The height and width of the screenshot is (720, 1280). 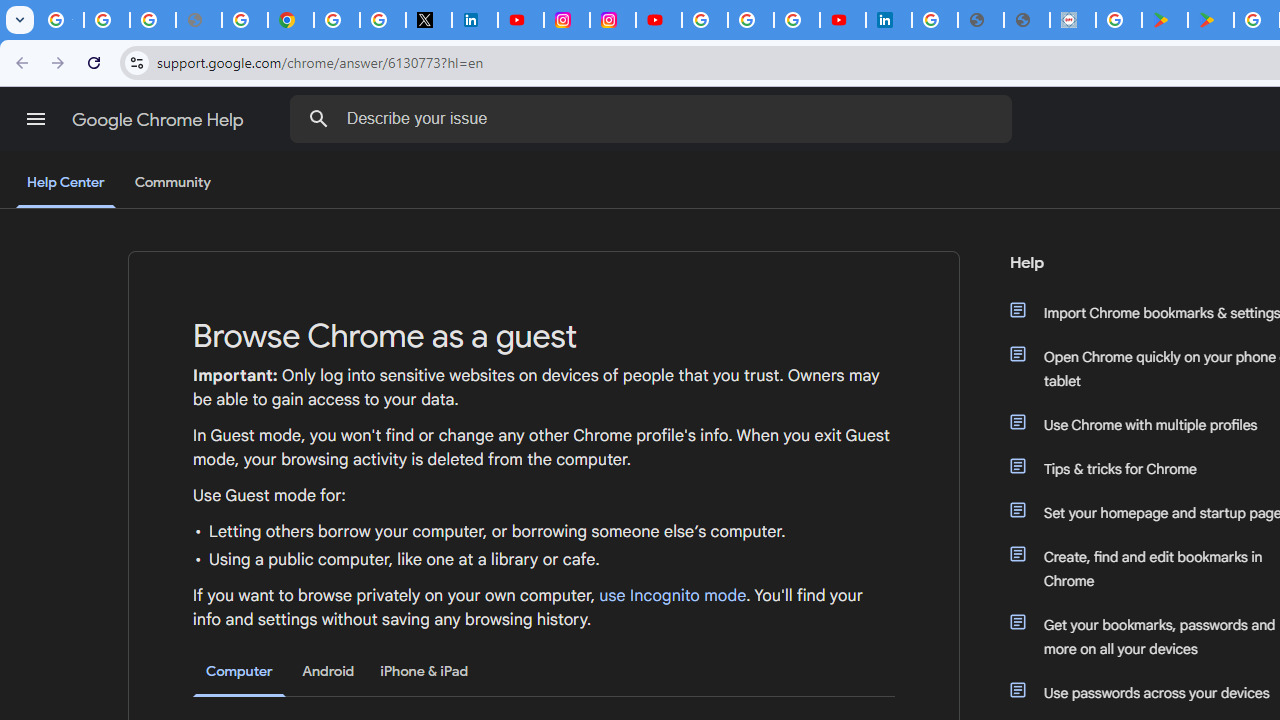 What do you see at coordinates (66, 184) in the screenshot?
I see `Help Center` at bounding box center [66, 184].